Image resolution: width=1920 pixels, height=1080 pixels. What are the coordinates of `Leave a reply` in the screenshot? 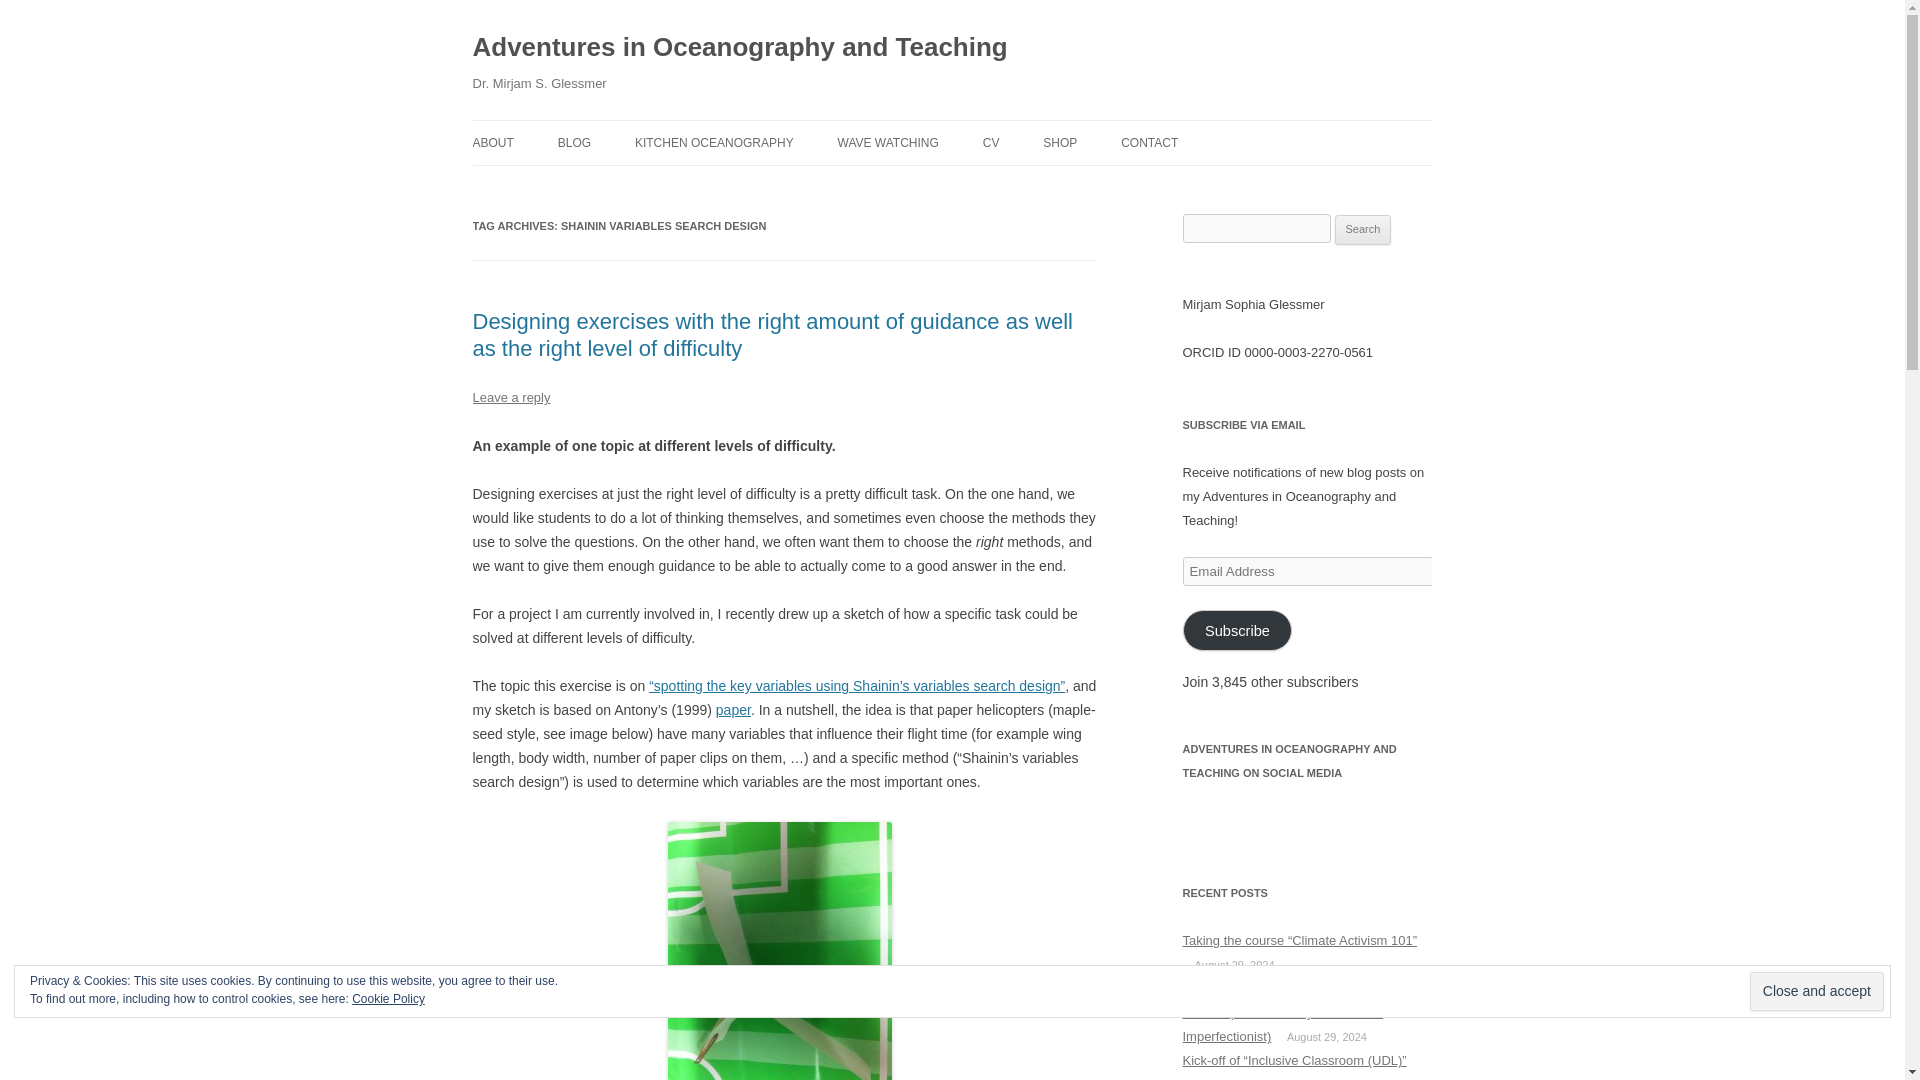 It's located at (510, 397).